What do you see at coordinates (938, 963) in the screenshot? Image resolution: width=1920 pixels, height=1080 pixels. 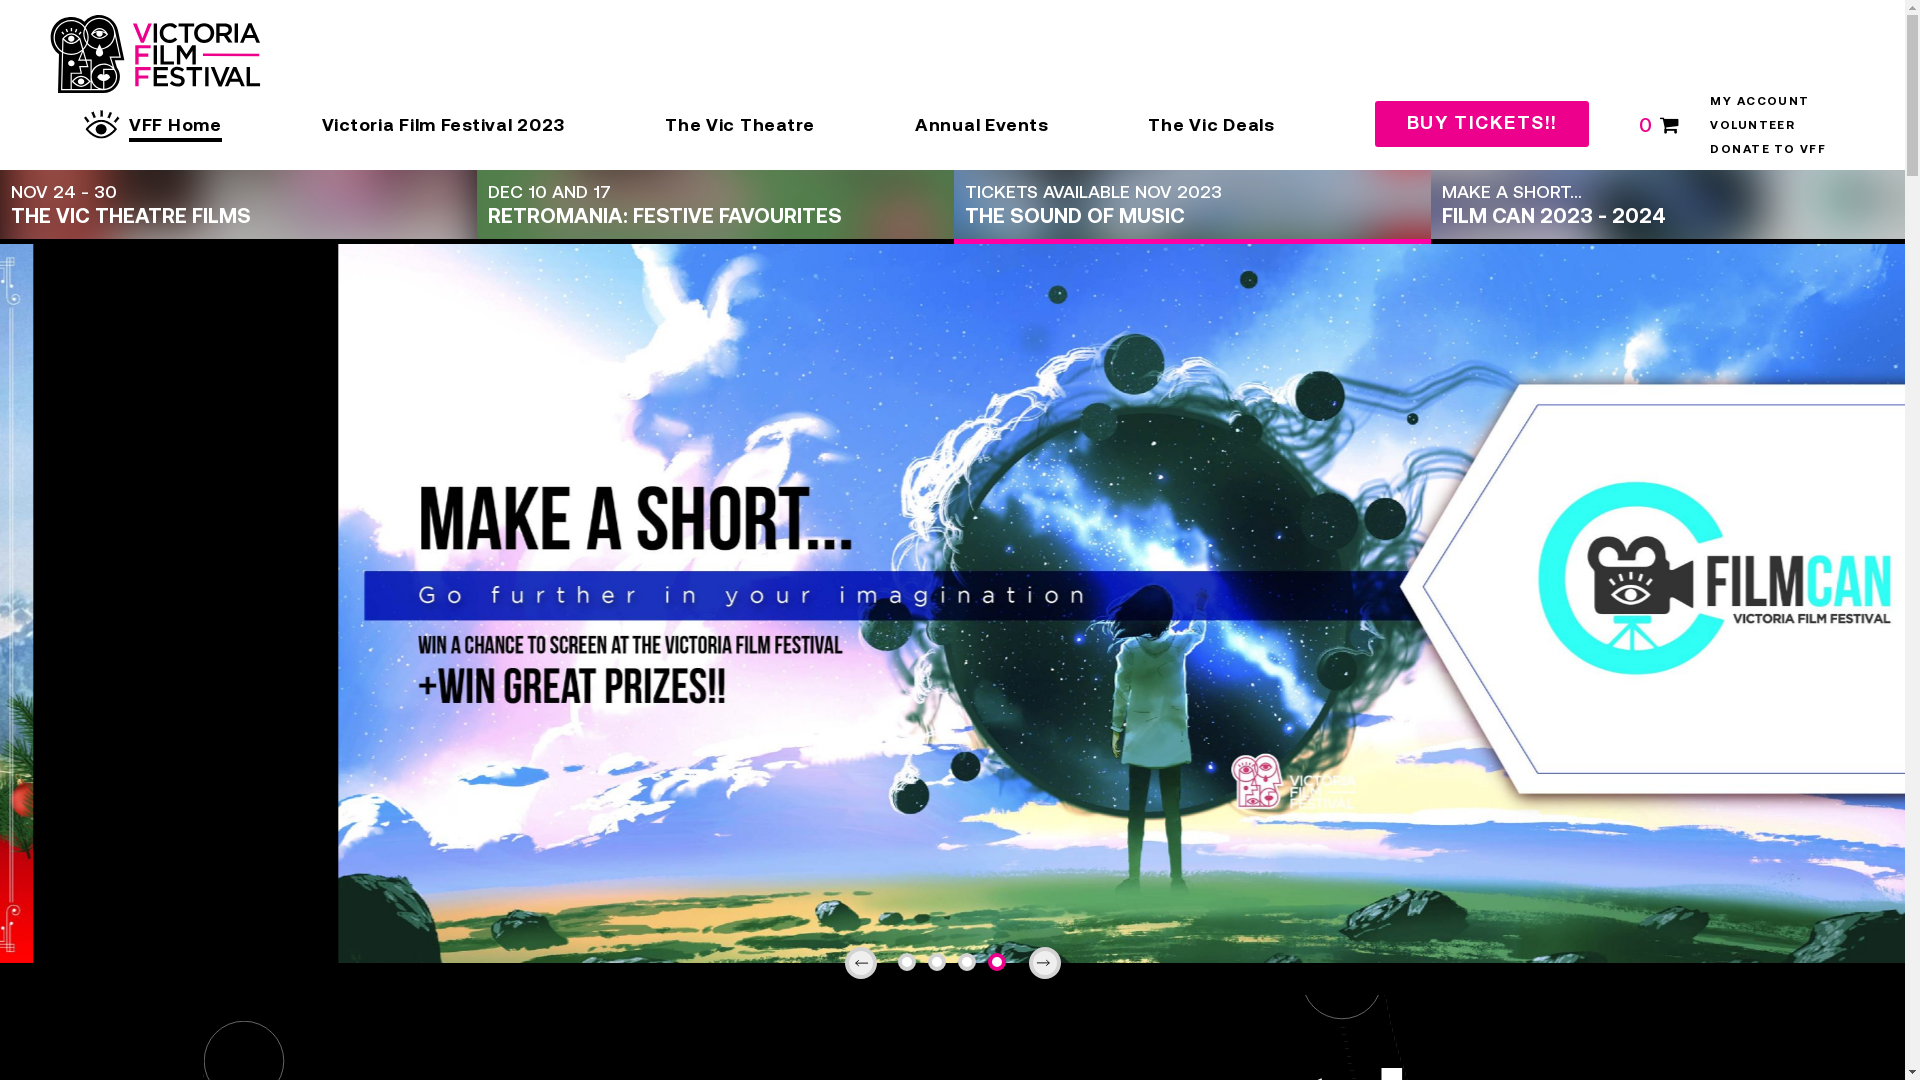 I see `2` at bounding box center [938, 963].